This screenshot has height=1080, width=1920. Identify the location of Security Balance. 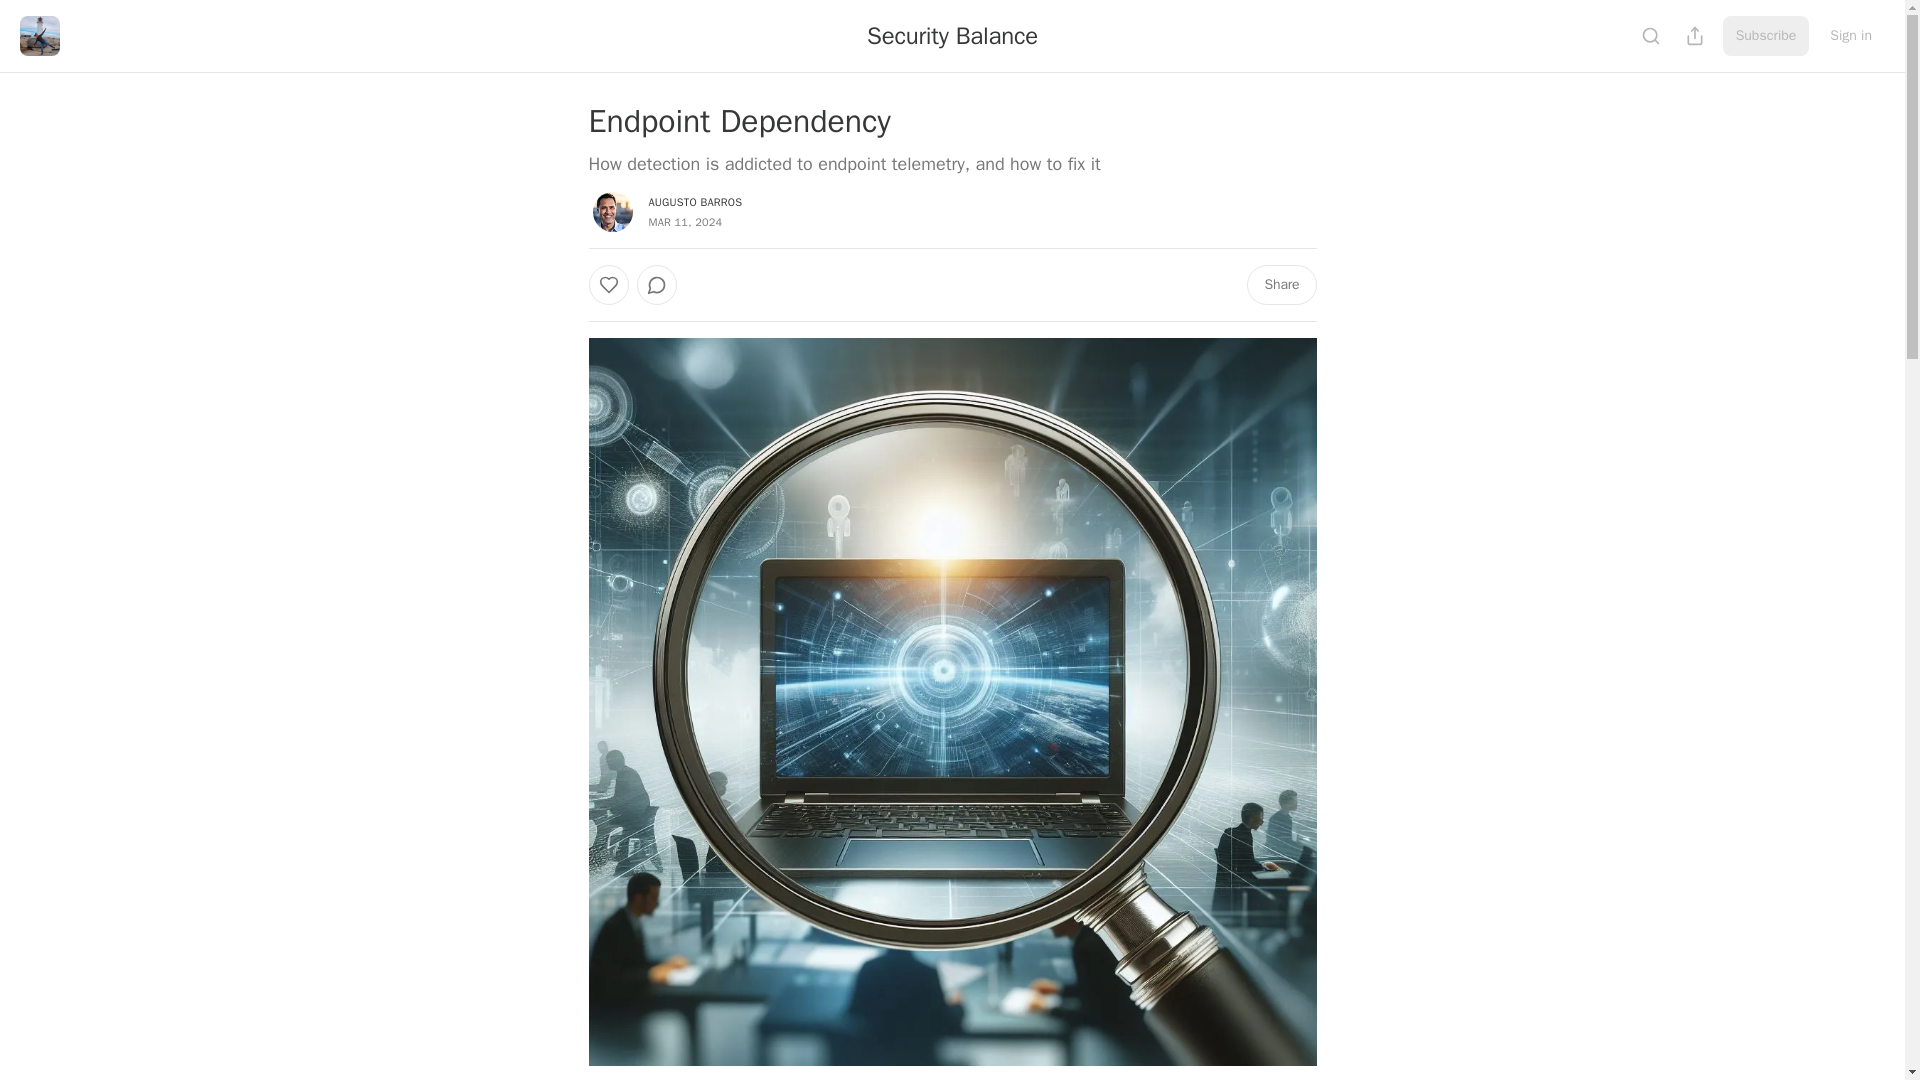
(952, 35).